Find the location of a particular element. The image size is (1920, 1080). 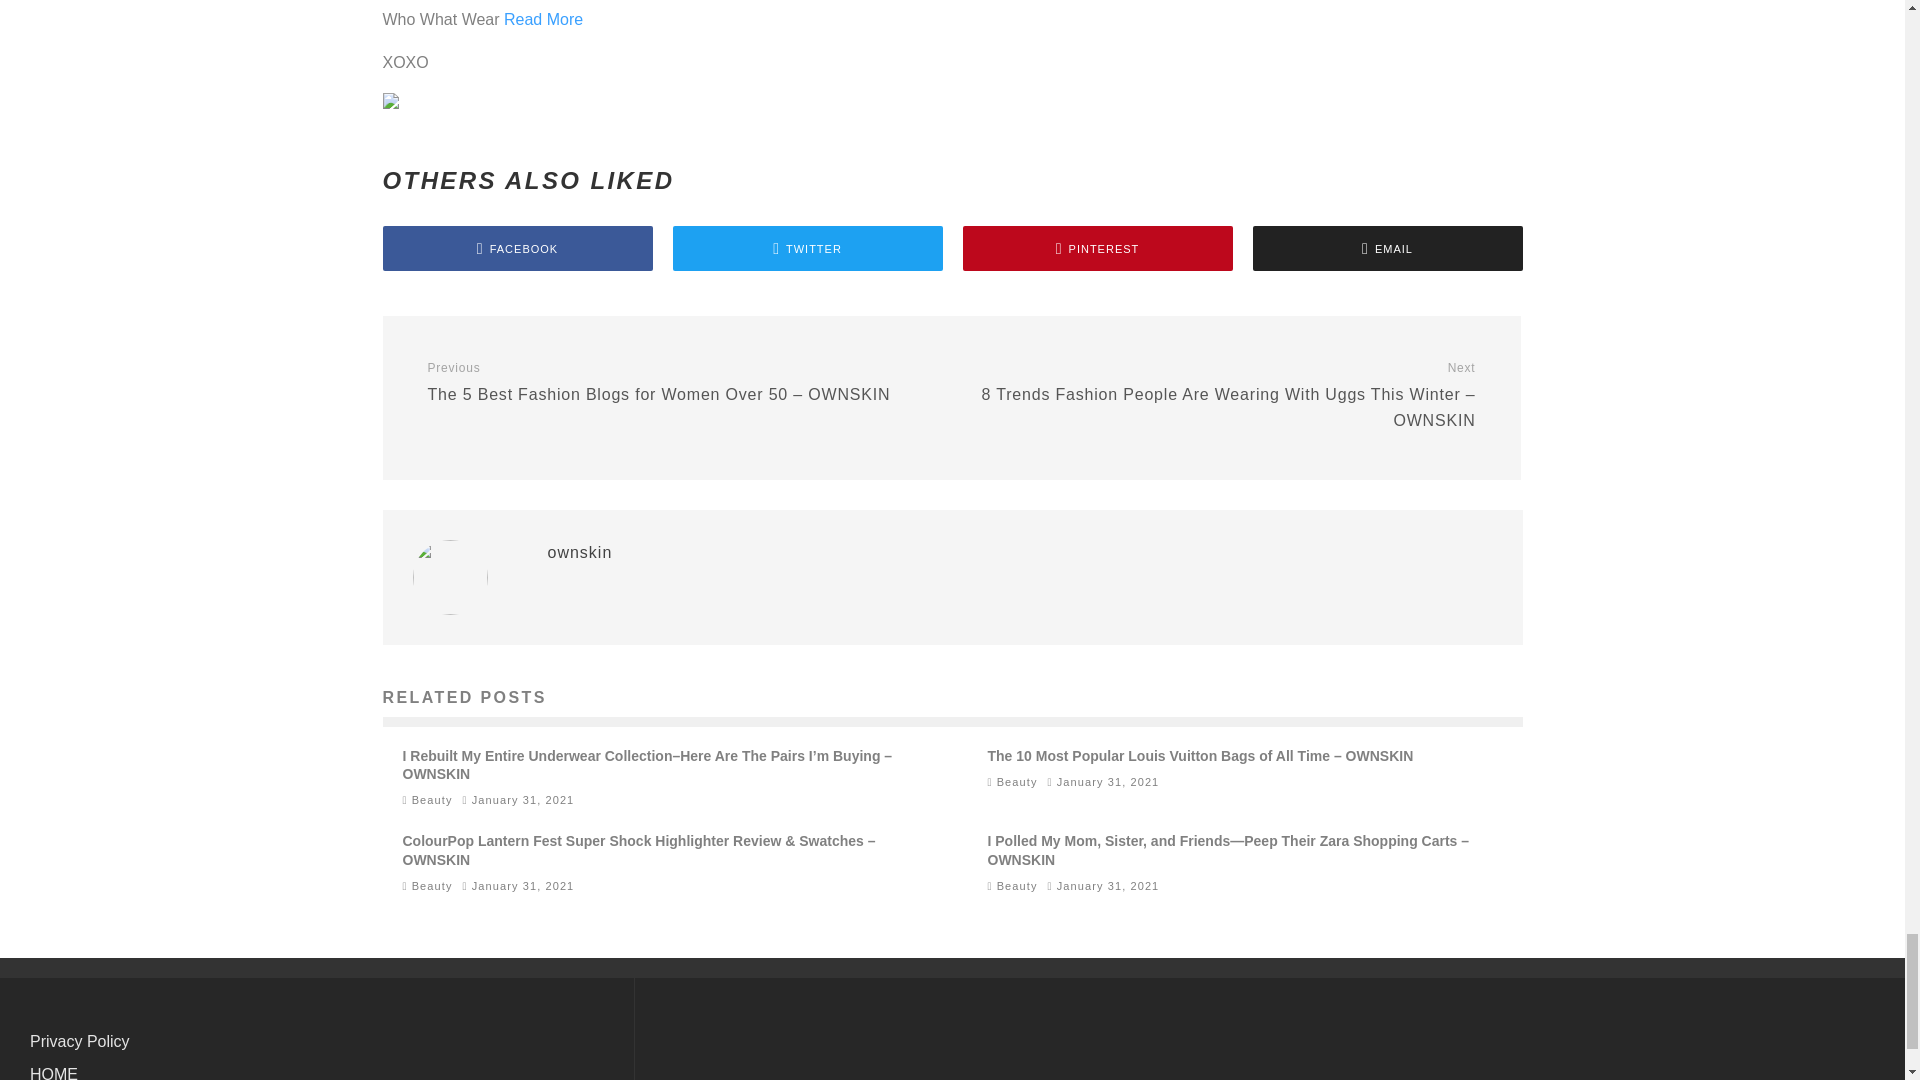

Beauty is located at coordinates (1017, 886).